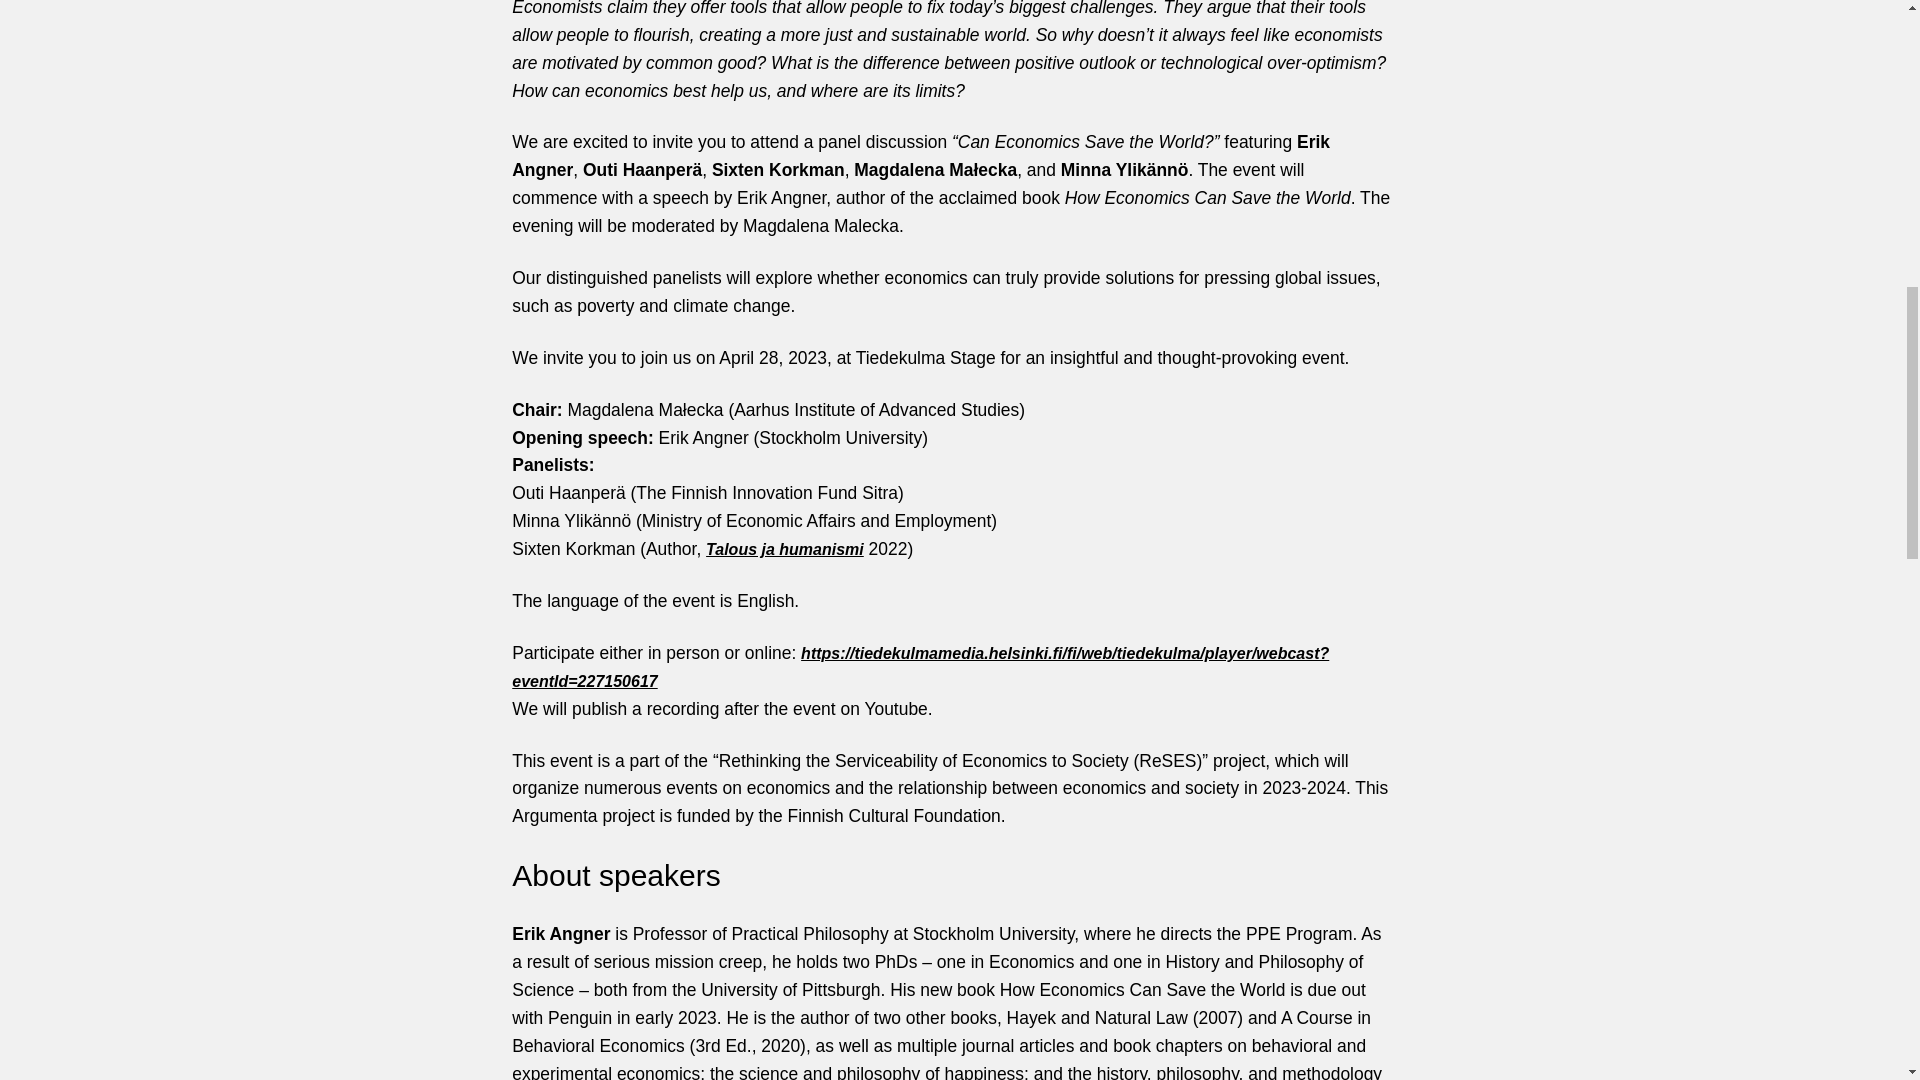  What do you see at coordinates (785, 550) in the screenshot?
I see `Talous ja humanismi` at bounding box center [785, 550].